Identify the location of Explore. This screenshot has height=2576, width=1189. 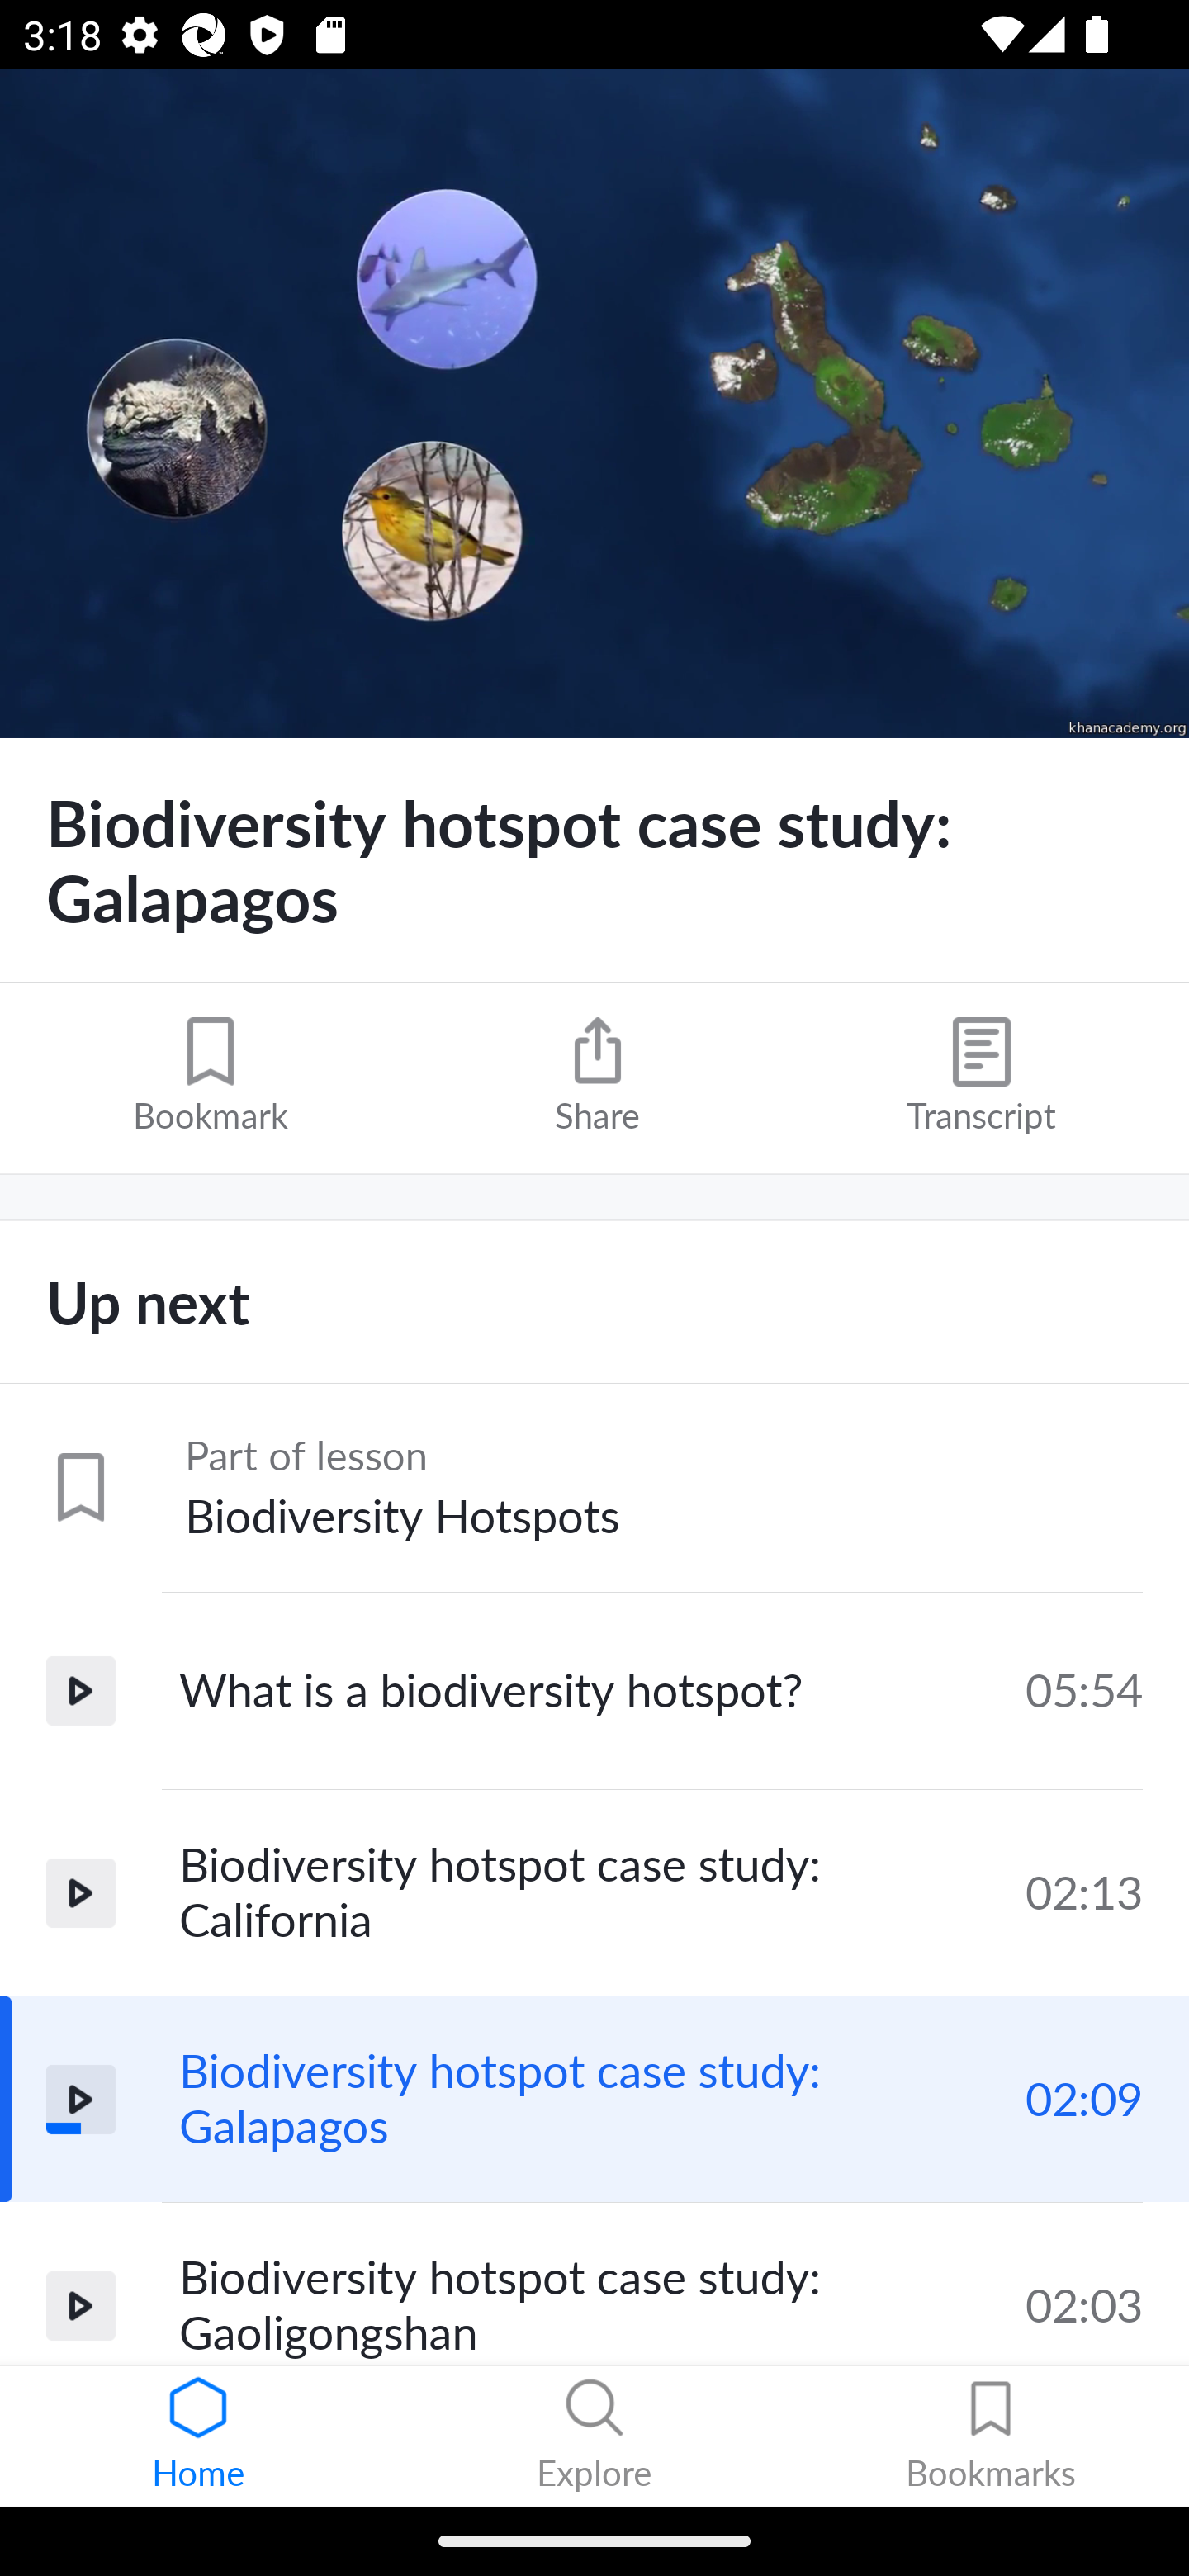
(594, 2436).